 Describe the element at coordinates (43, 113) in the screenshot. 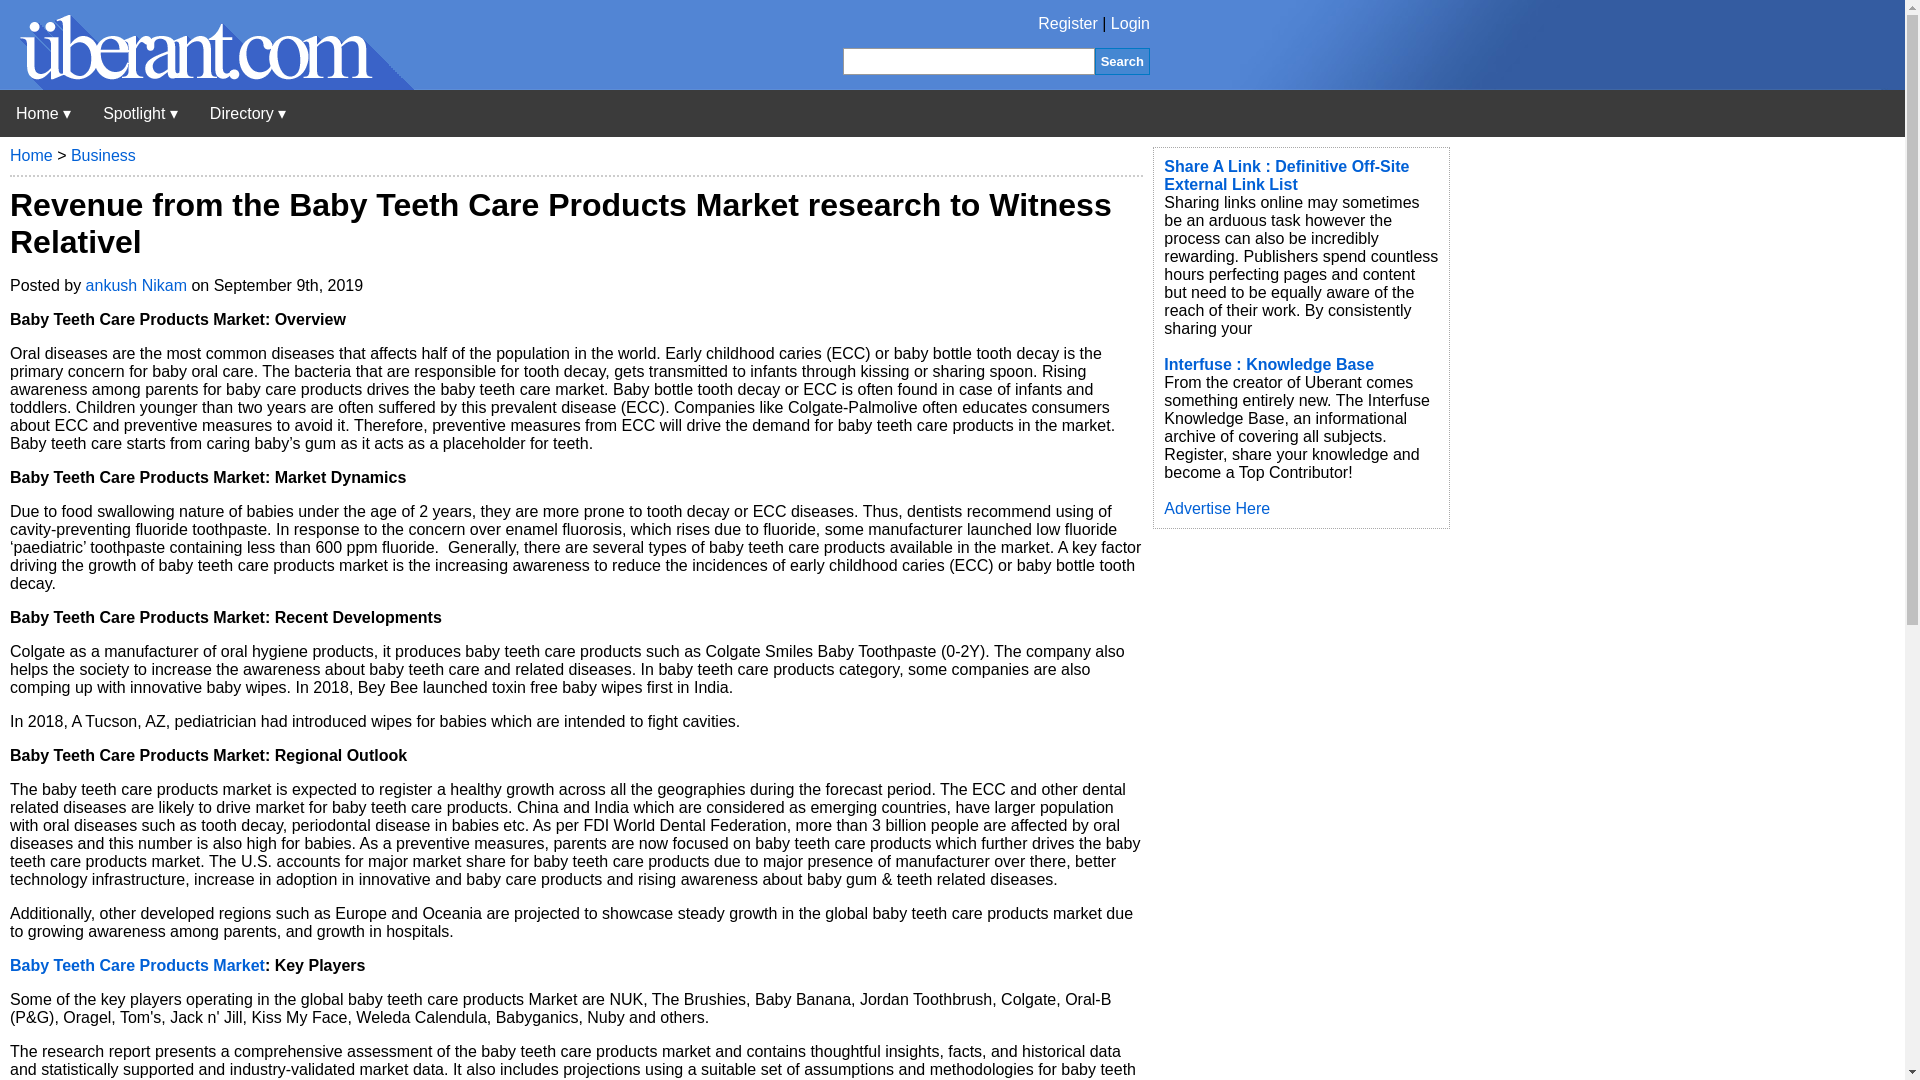

I see `Uberant` at that location.